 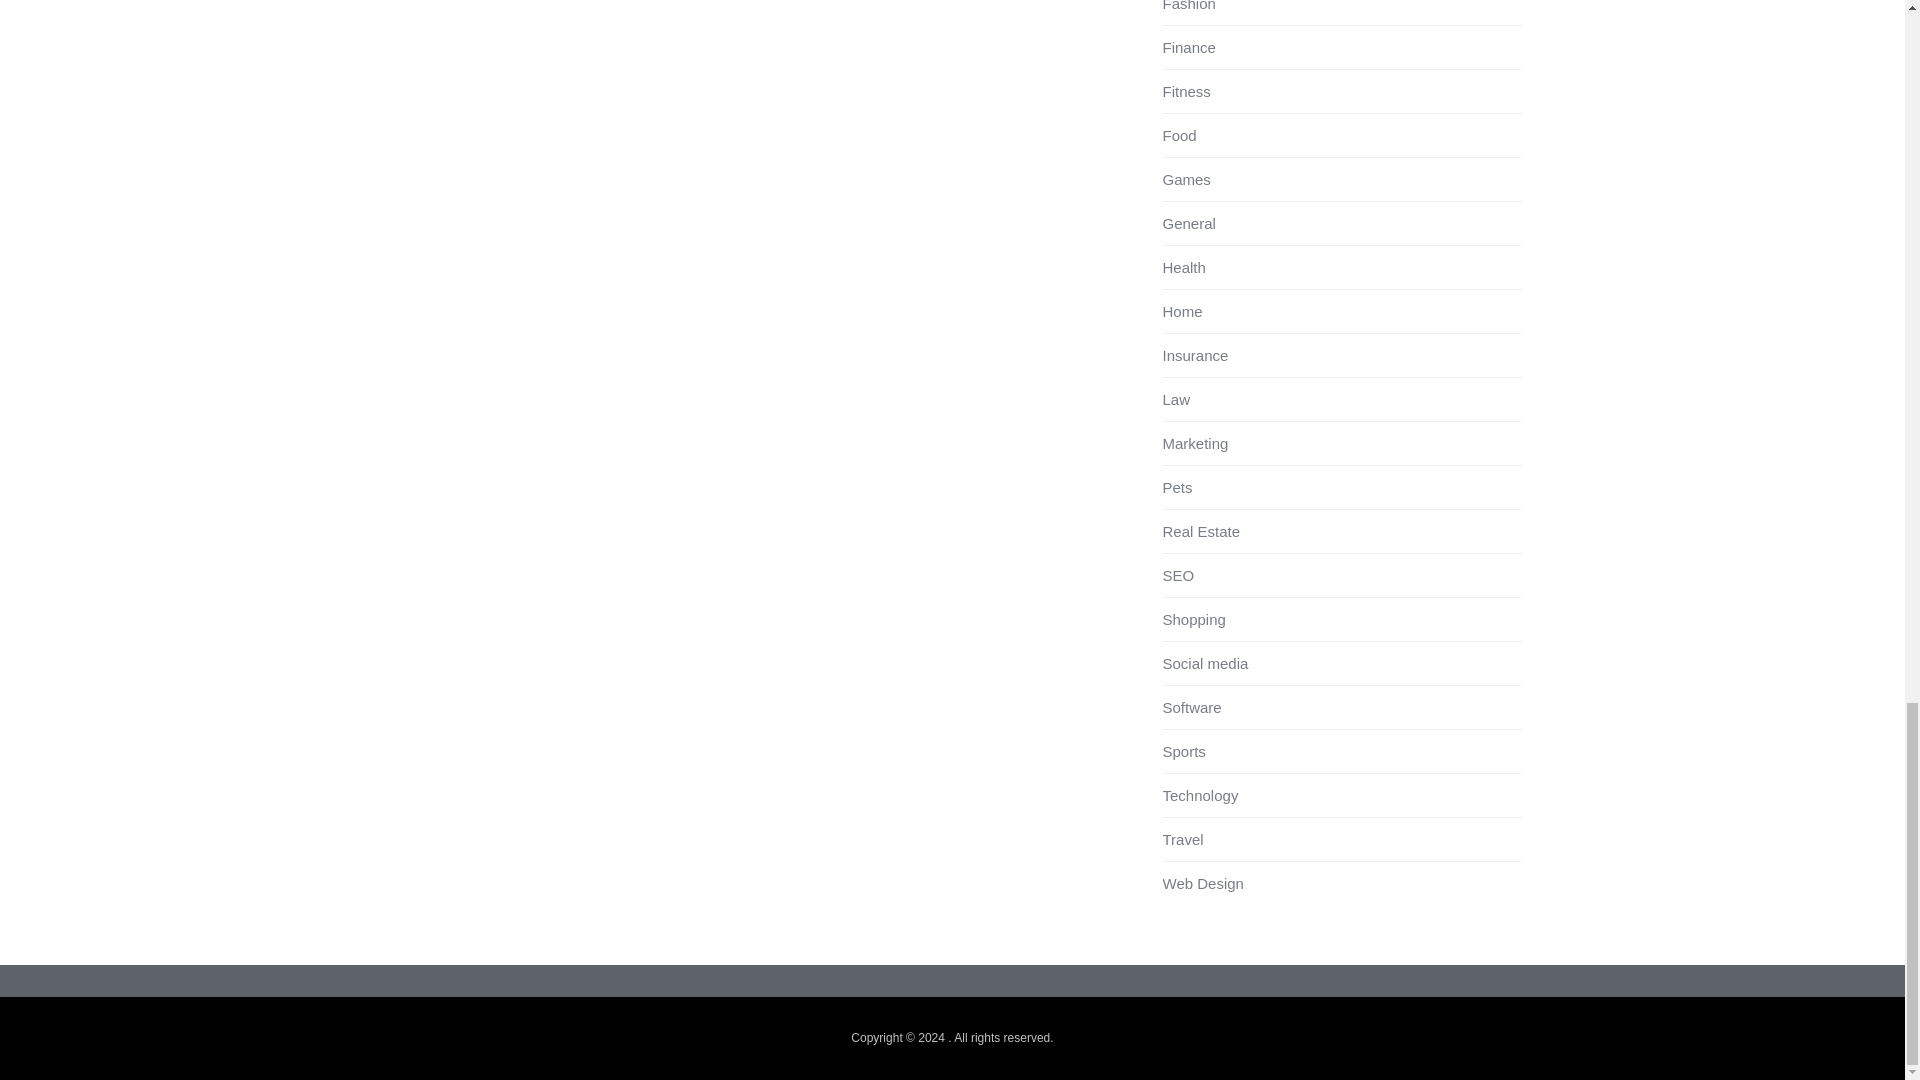 I want to click on Fashion, so click(x=1188, y=6).